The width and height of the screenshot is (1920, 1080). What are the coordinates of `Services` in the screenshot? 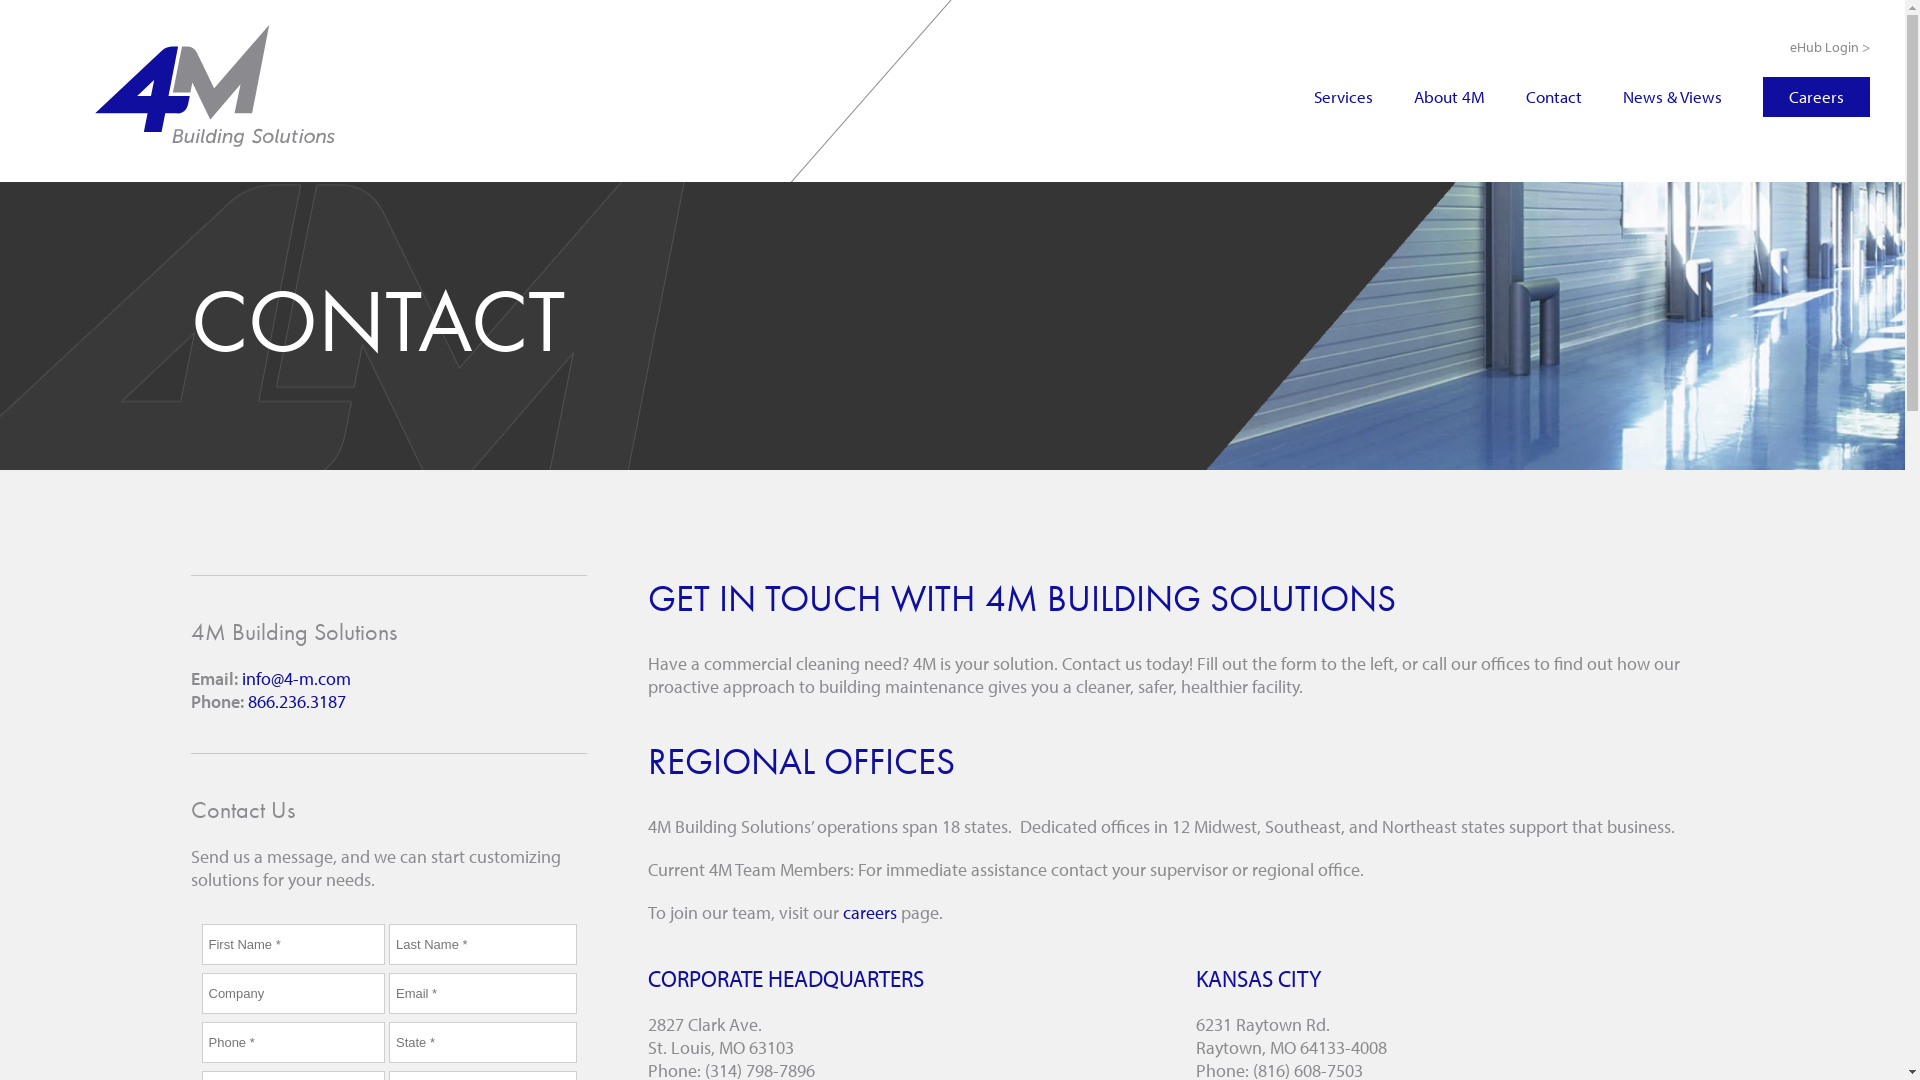 It's located at (1344, 96).